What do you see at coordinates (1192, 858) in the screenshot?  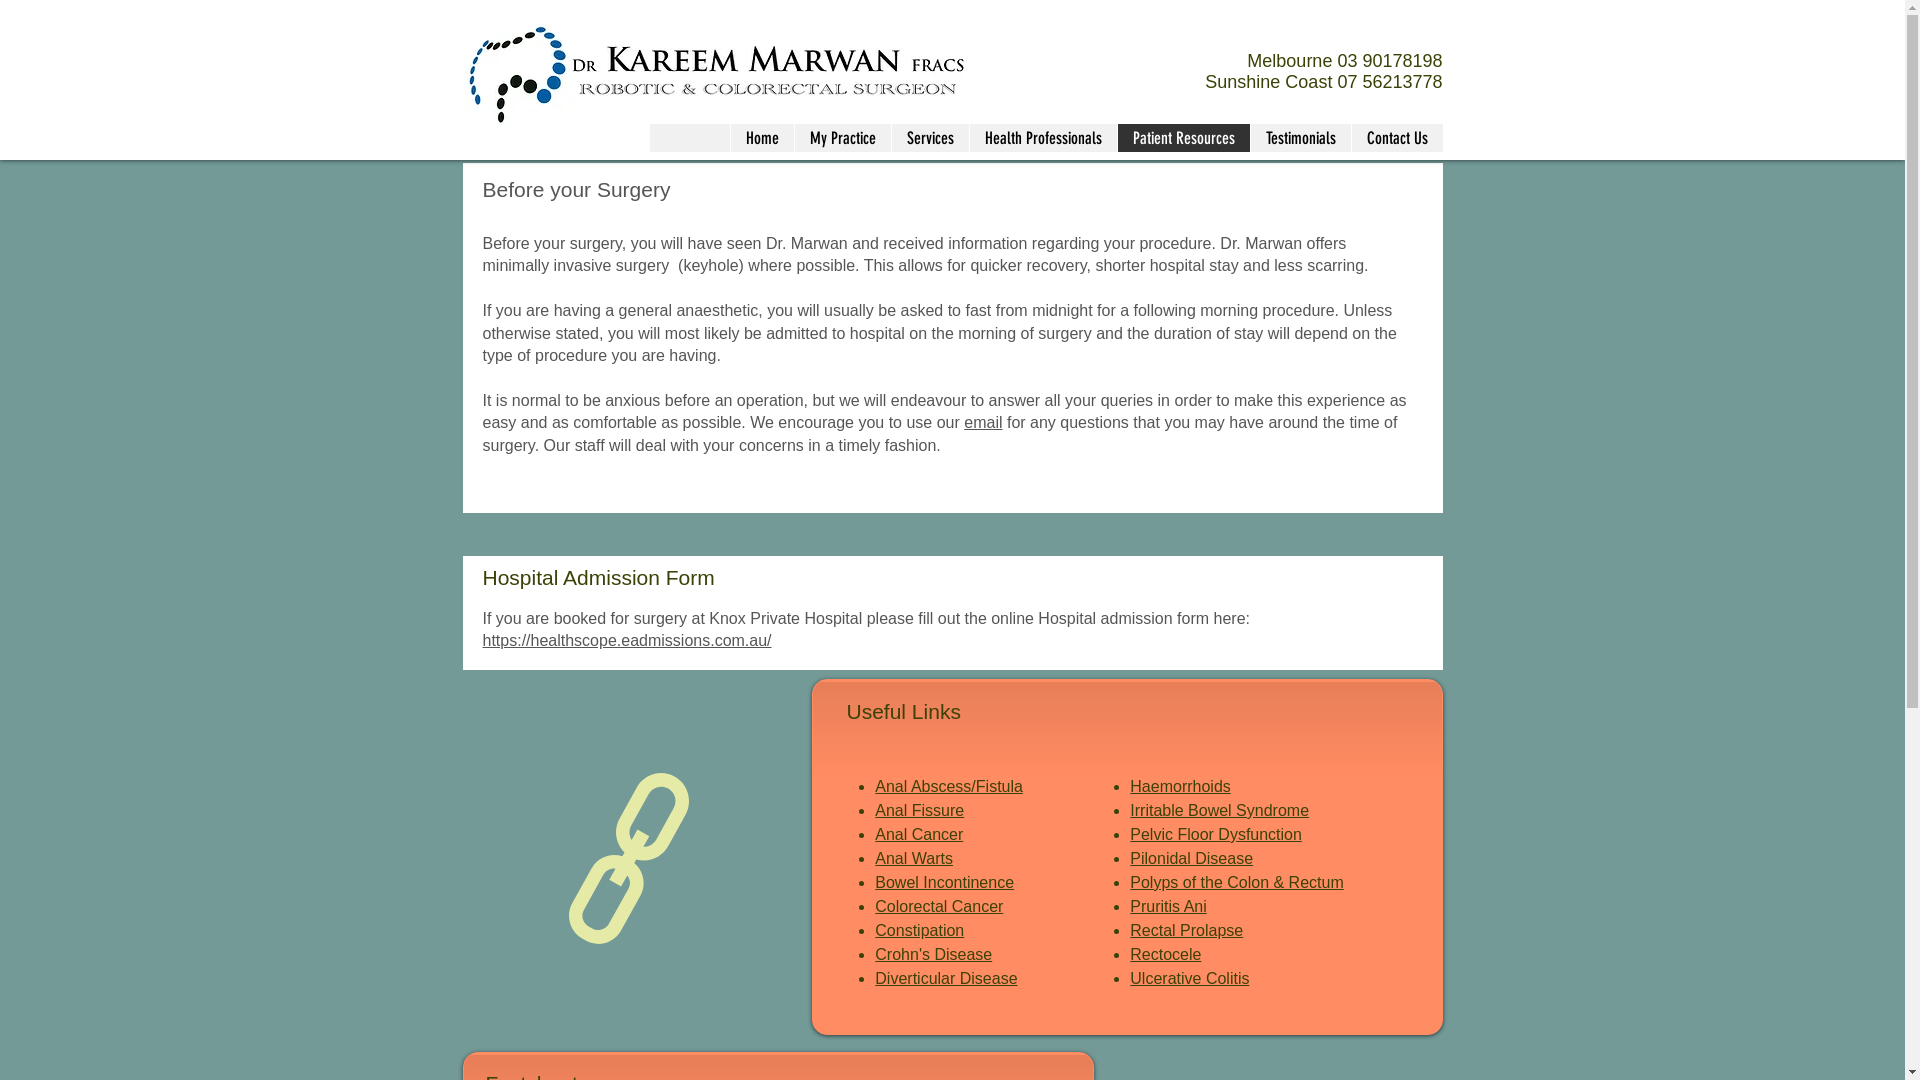 I see `Pilonidal Disease` at bounding box center [1192, 858].